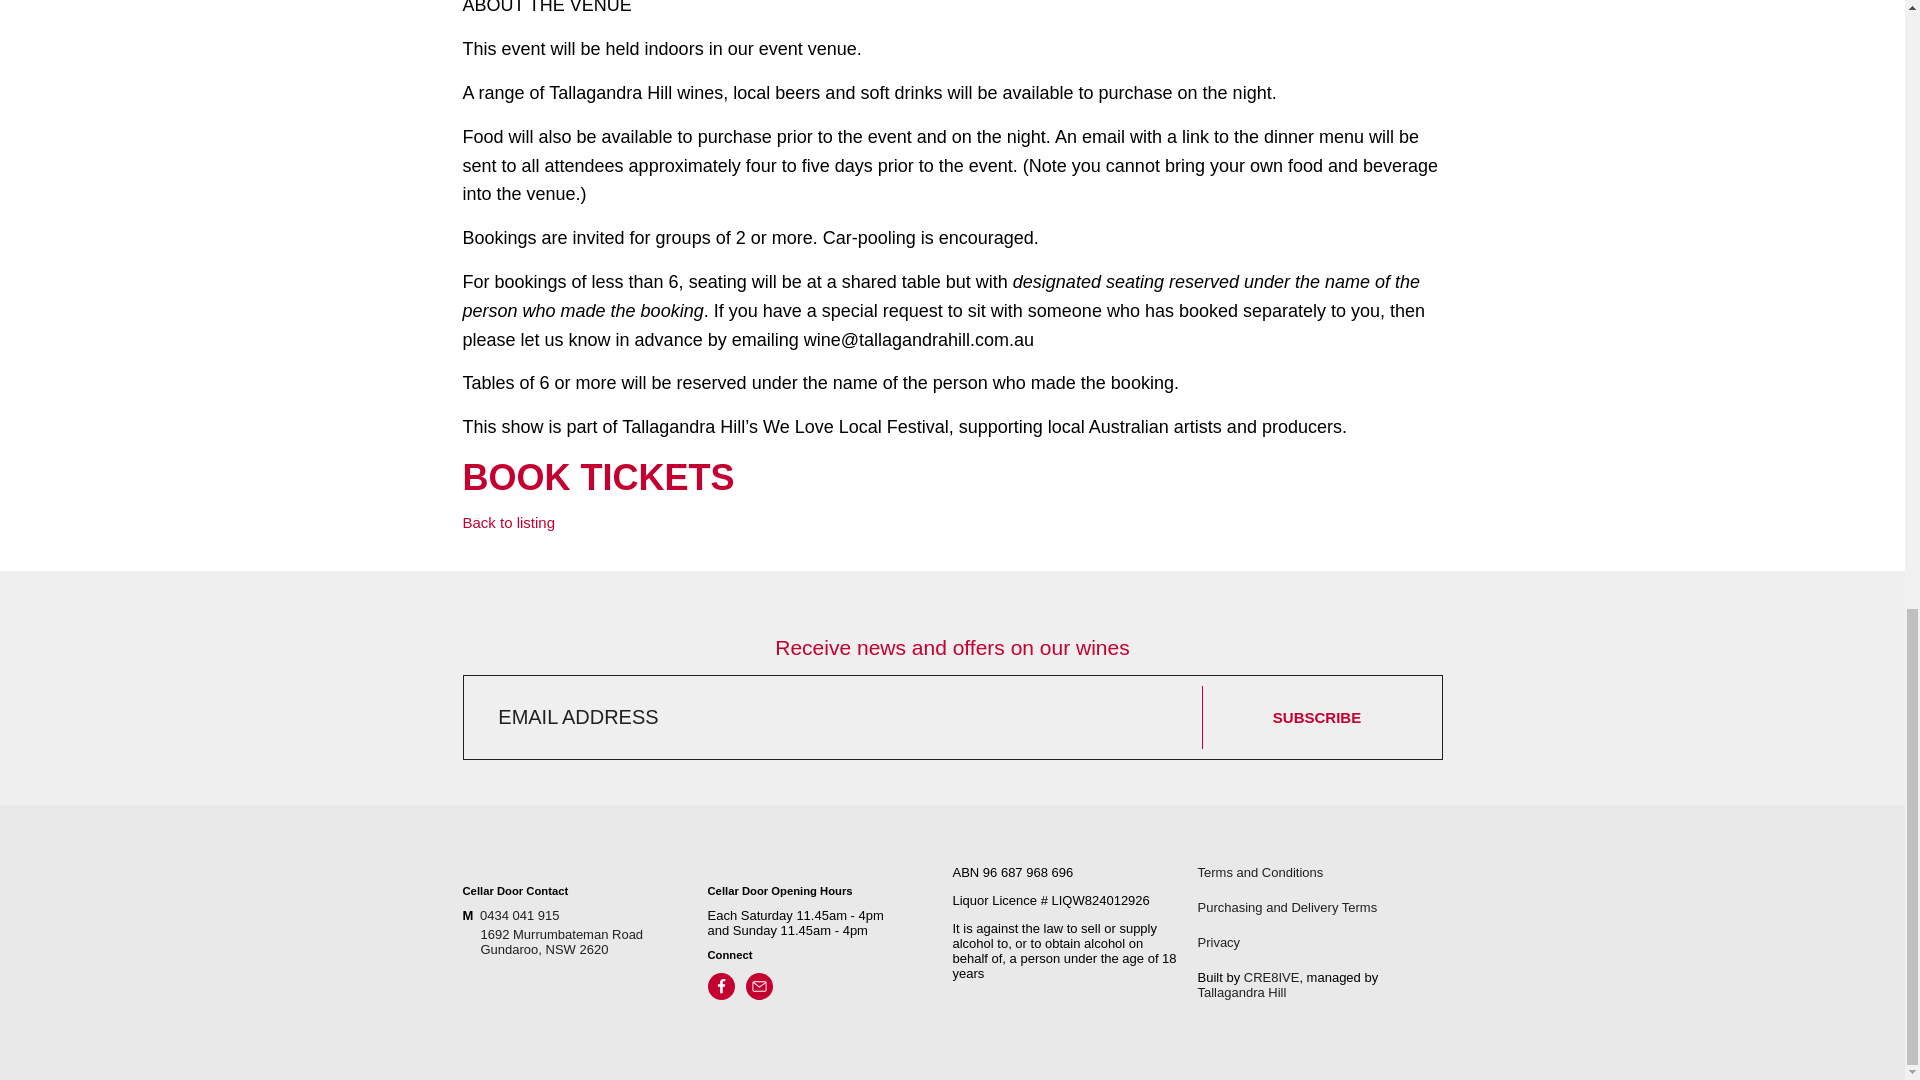  I want to click on 0434 041 915, so click(584, 941).